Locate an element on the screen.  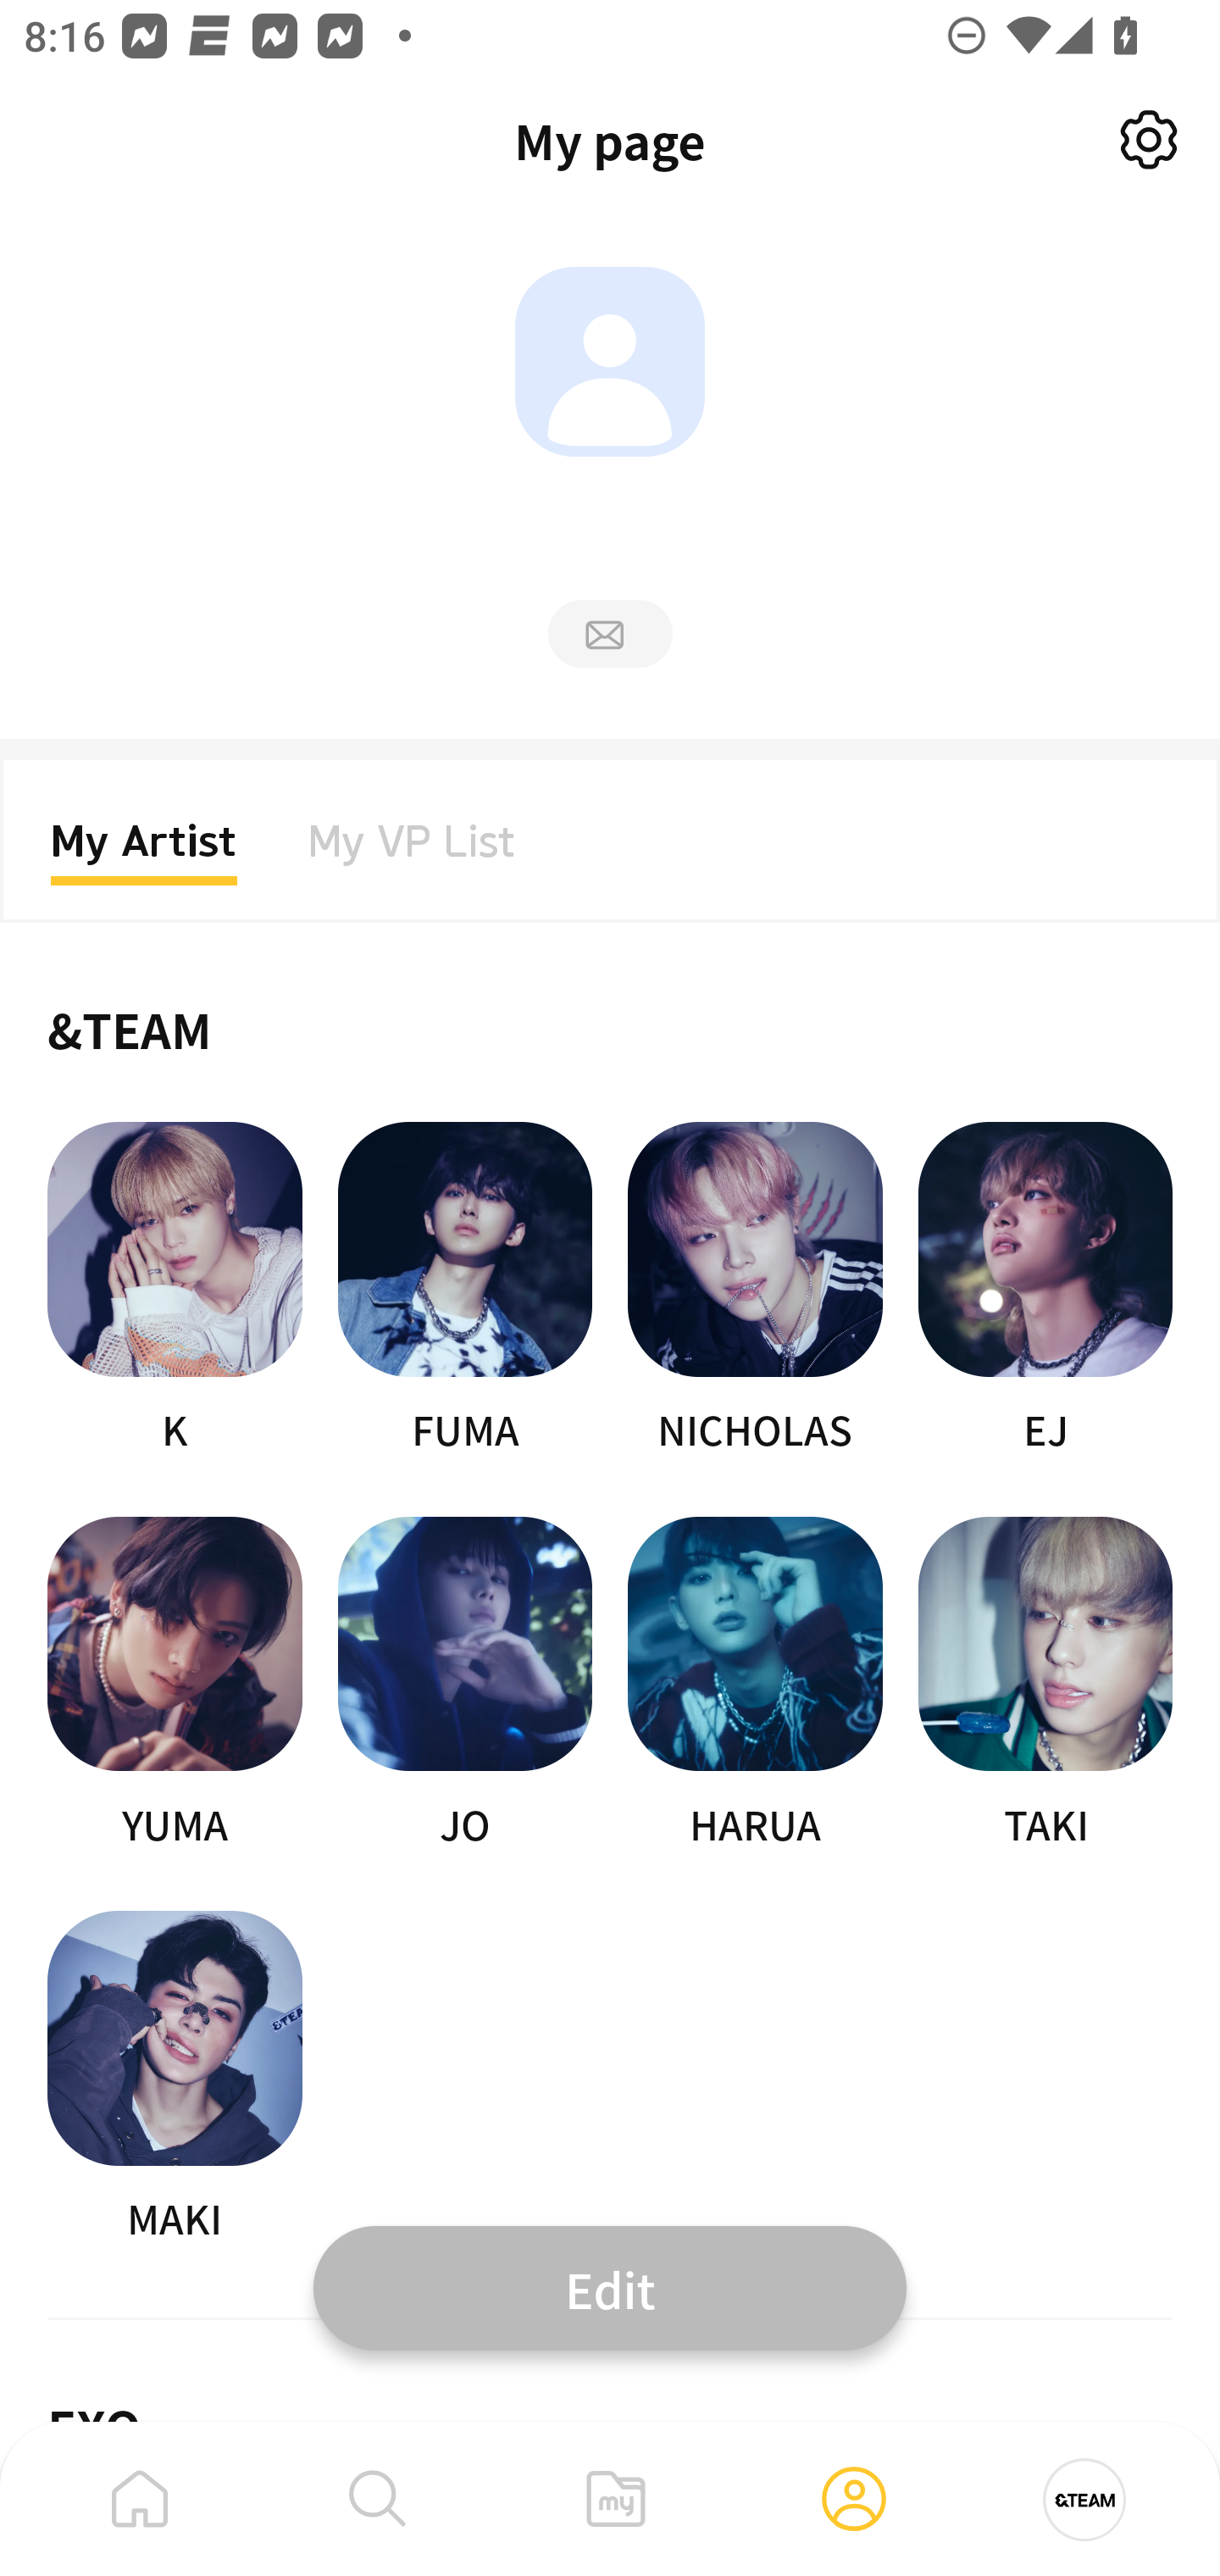
My VP List is located at coordinates (412, 851).